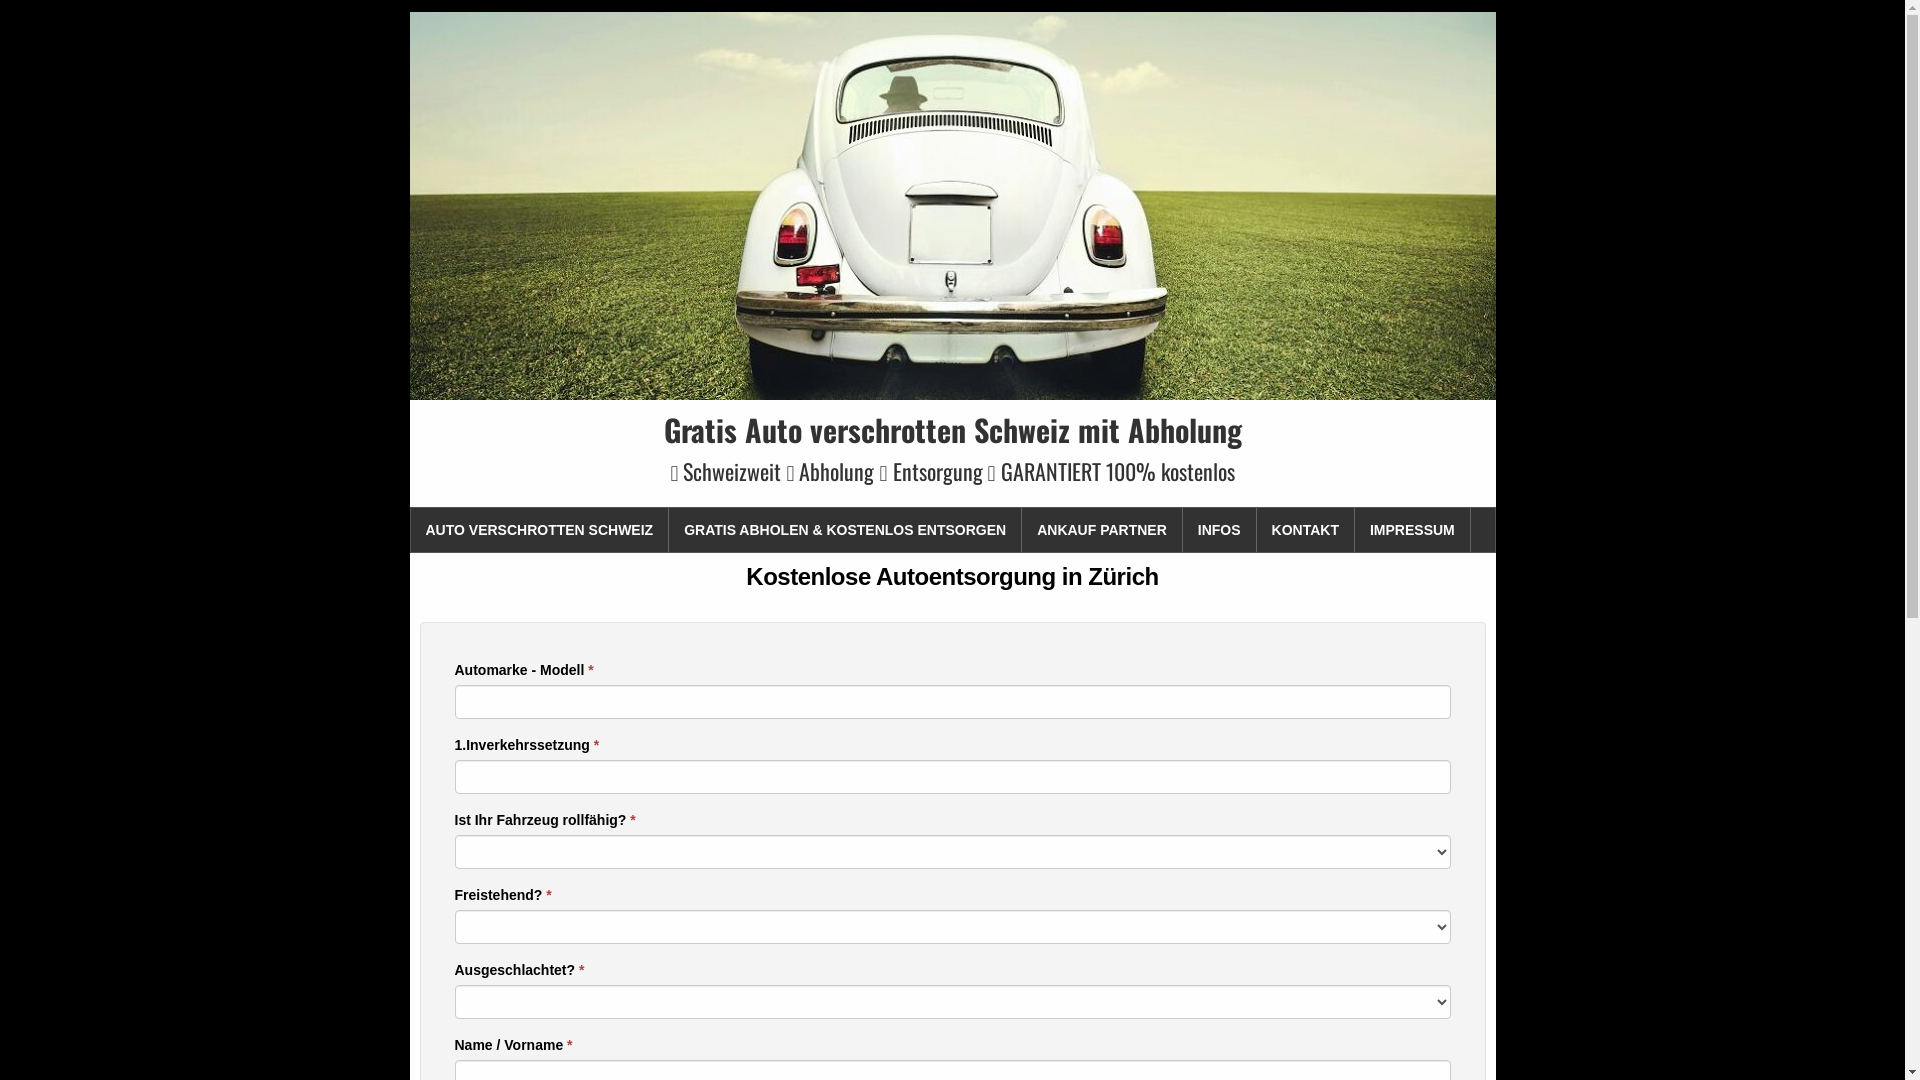 The height and width of the screenshot is (1080, 1920). I want to click on AUTO VERSCHROTTEN SCHWEIZ, so click(540, 530).